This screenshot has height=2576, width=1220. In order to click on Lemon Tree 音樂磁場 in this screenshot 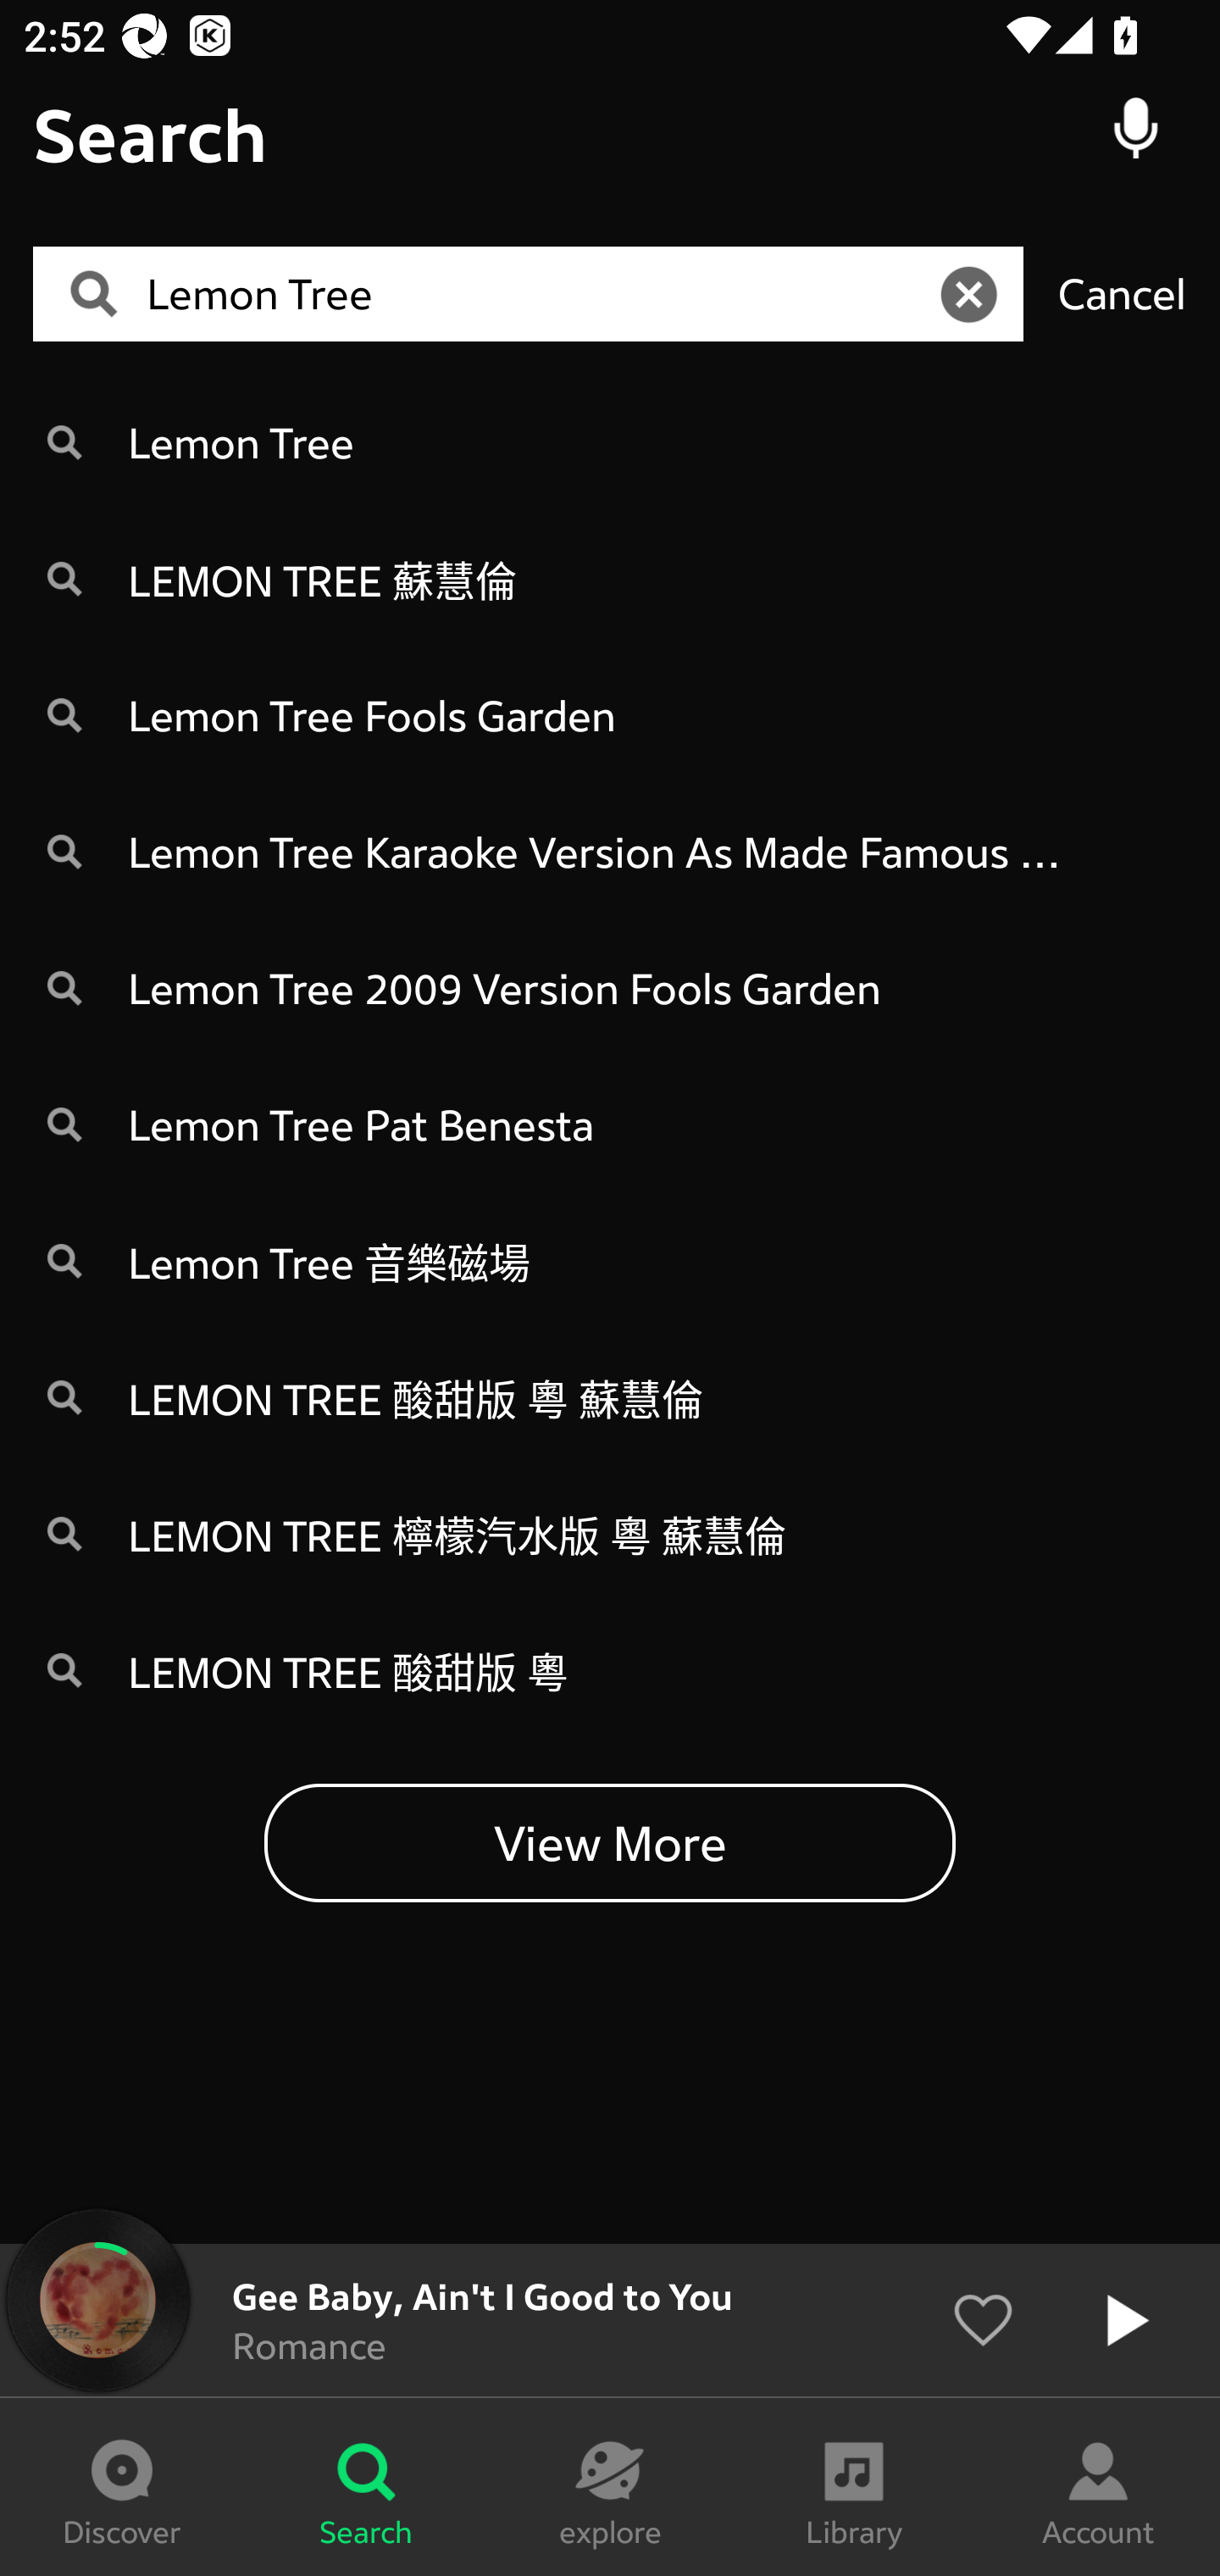, I will do `click(610, 1261)`.